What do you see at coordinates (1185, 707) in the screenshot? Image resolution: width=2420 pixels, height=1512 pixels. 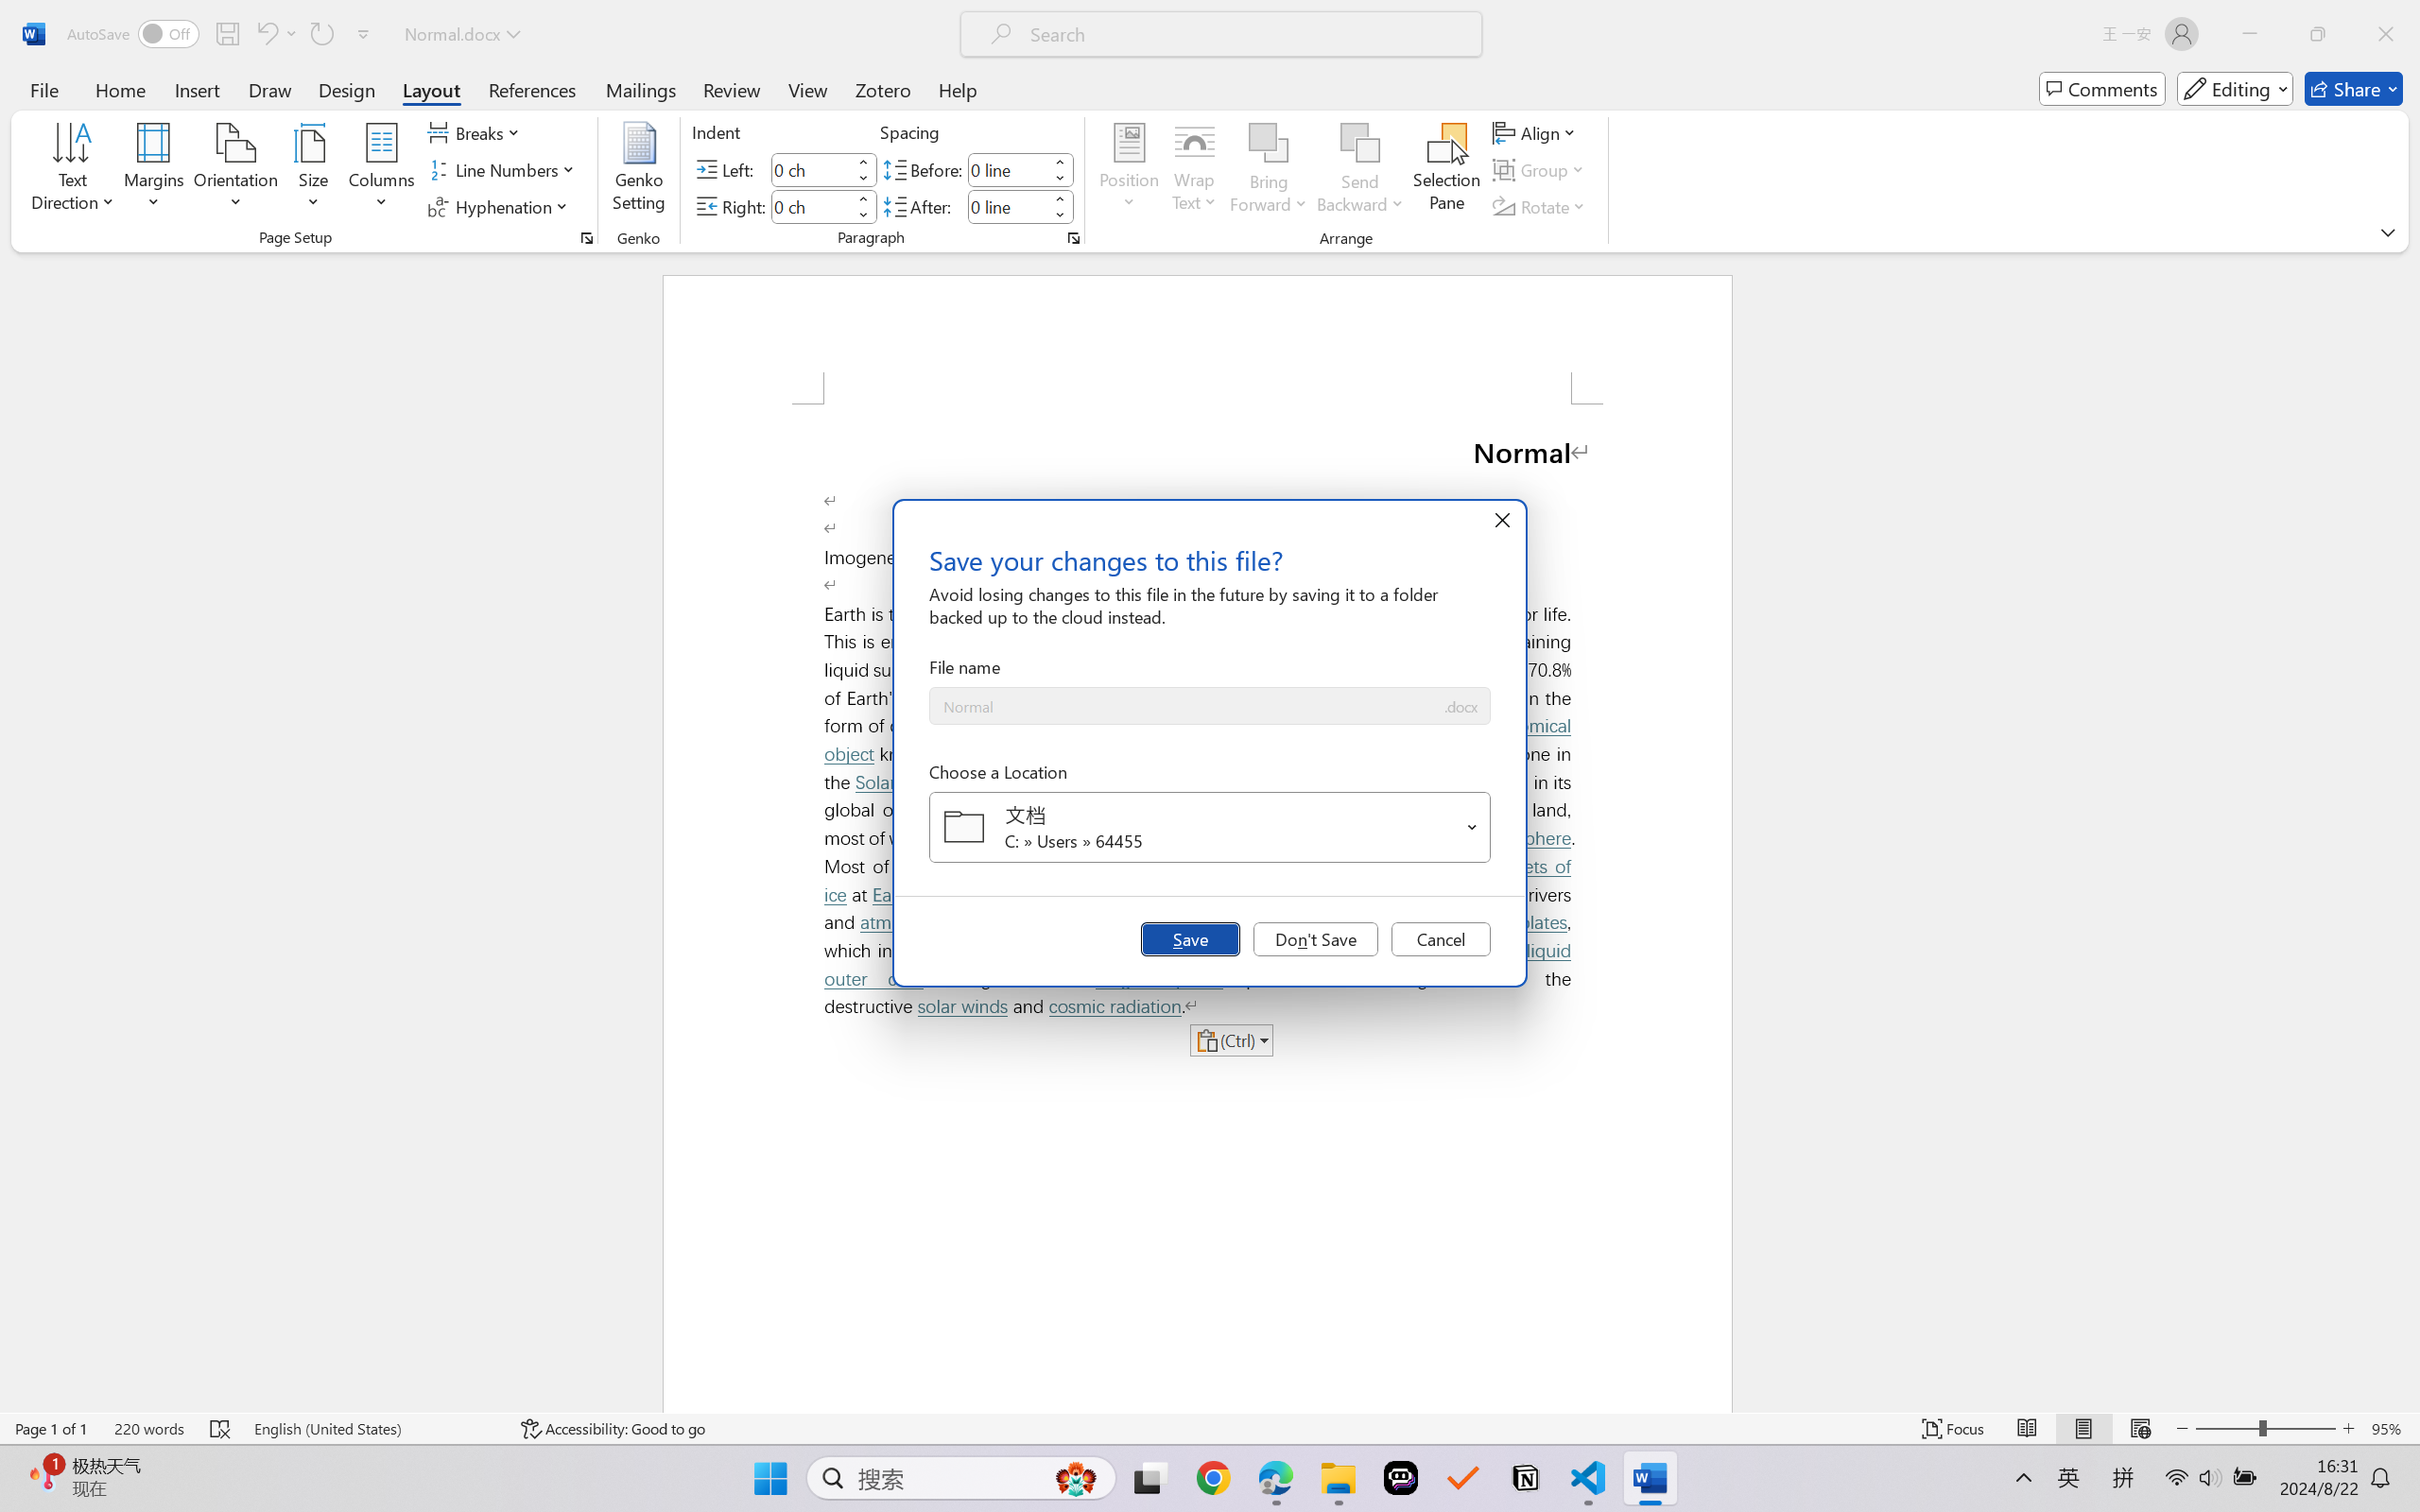 I see `File name` at bounding box center [1185, 707].